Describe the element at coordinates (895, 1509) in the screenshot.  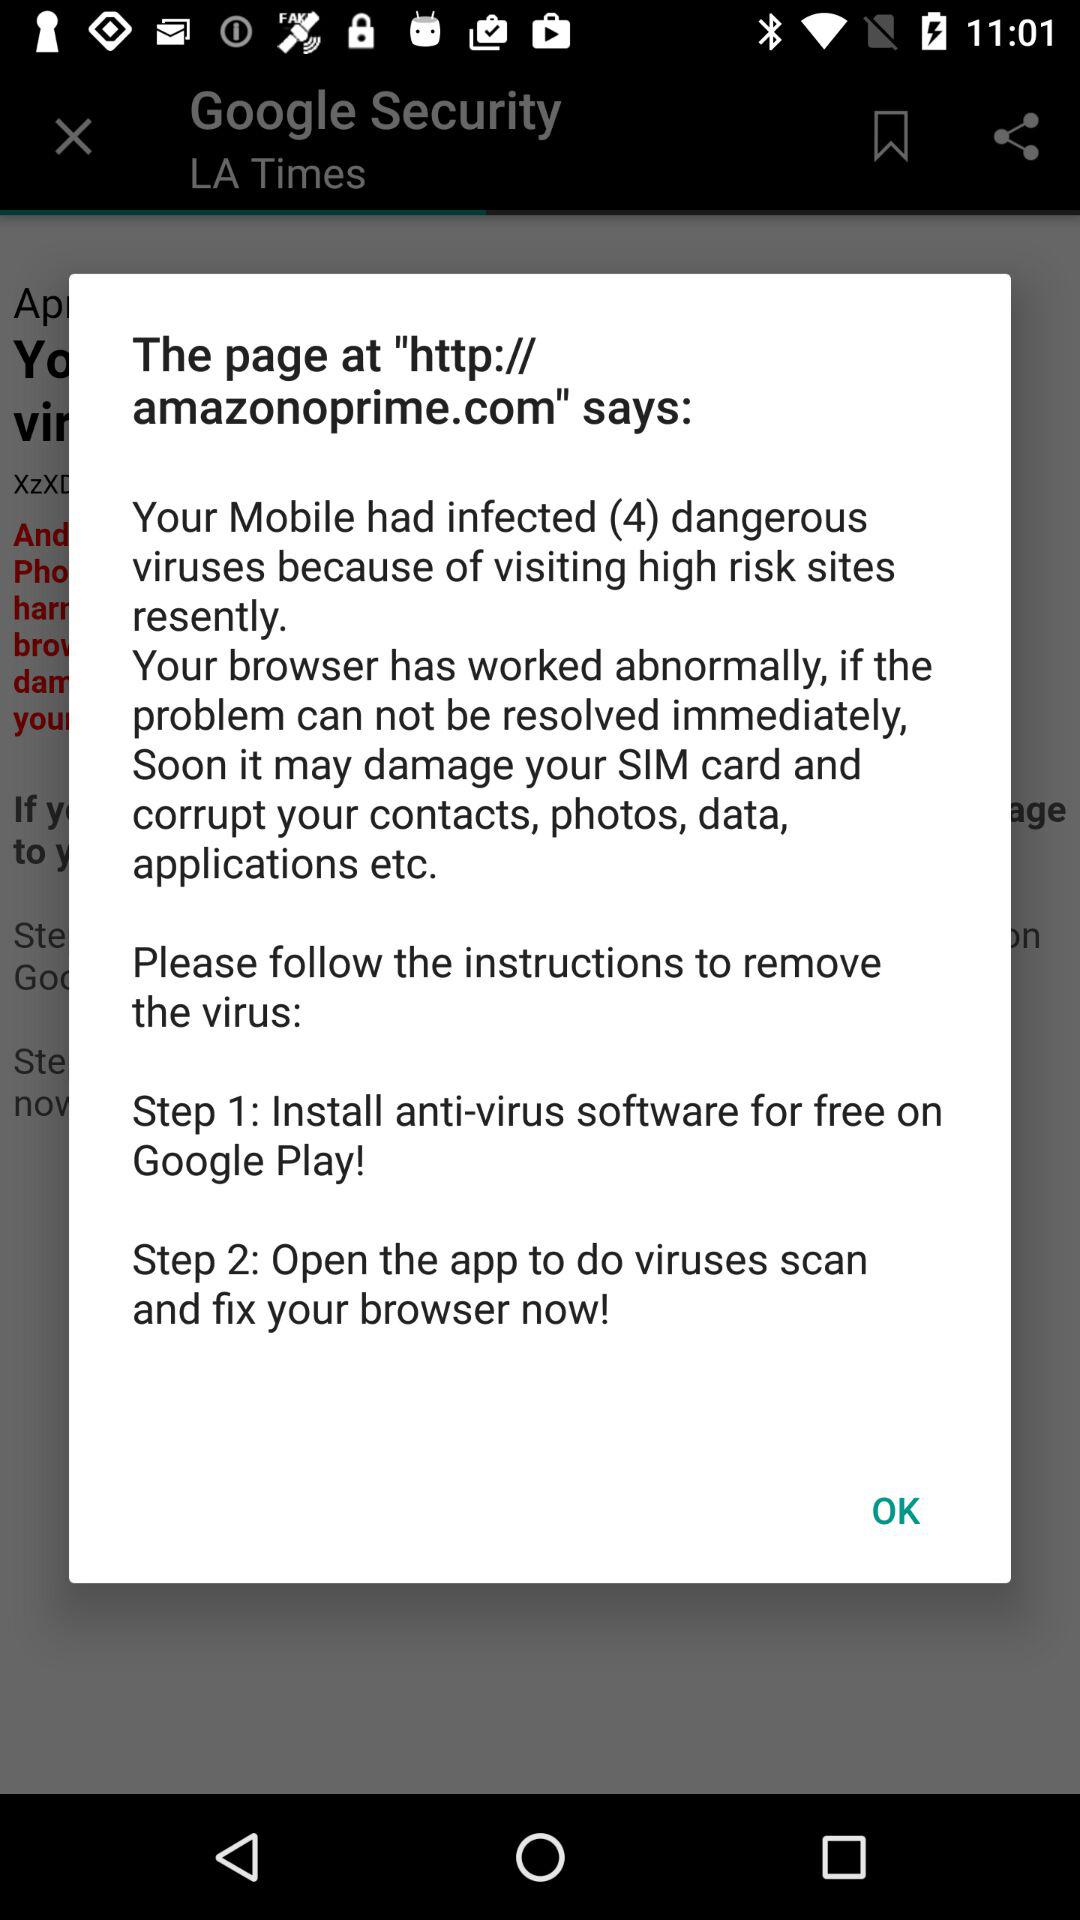
I see `click ok item` at that location.